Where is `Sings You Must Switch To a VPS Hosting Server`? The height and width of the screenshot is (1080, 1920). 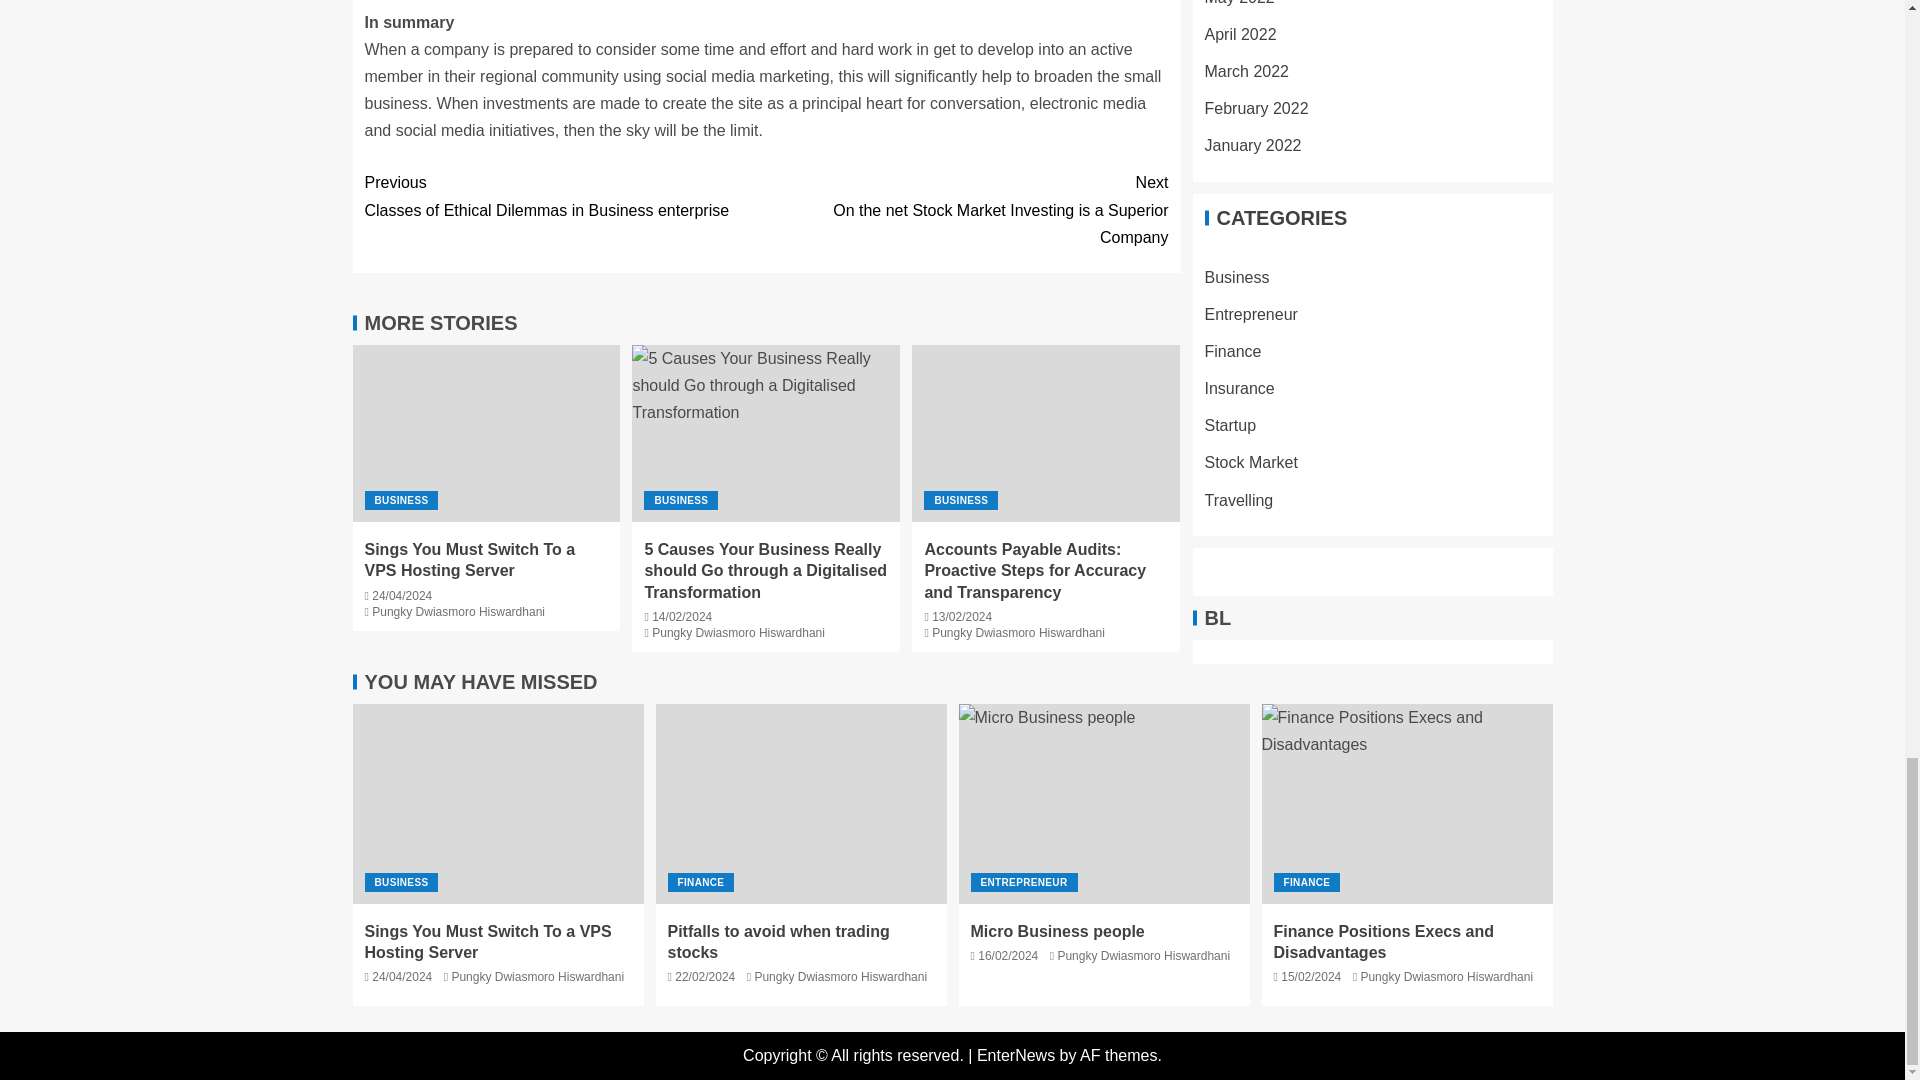
Sings You Must Switch To a VPS Hosting Server is located at coordinates (738, 633).